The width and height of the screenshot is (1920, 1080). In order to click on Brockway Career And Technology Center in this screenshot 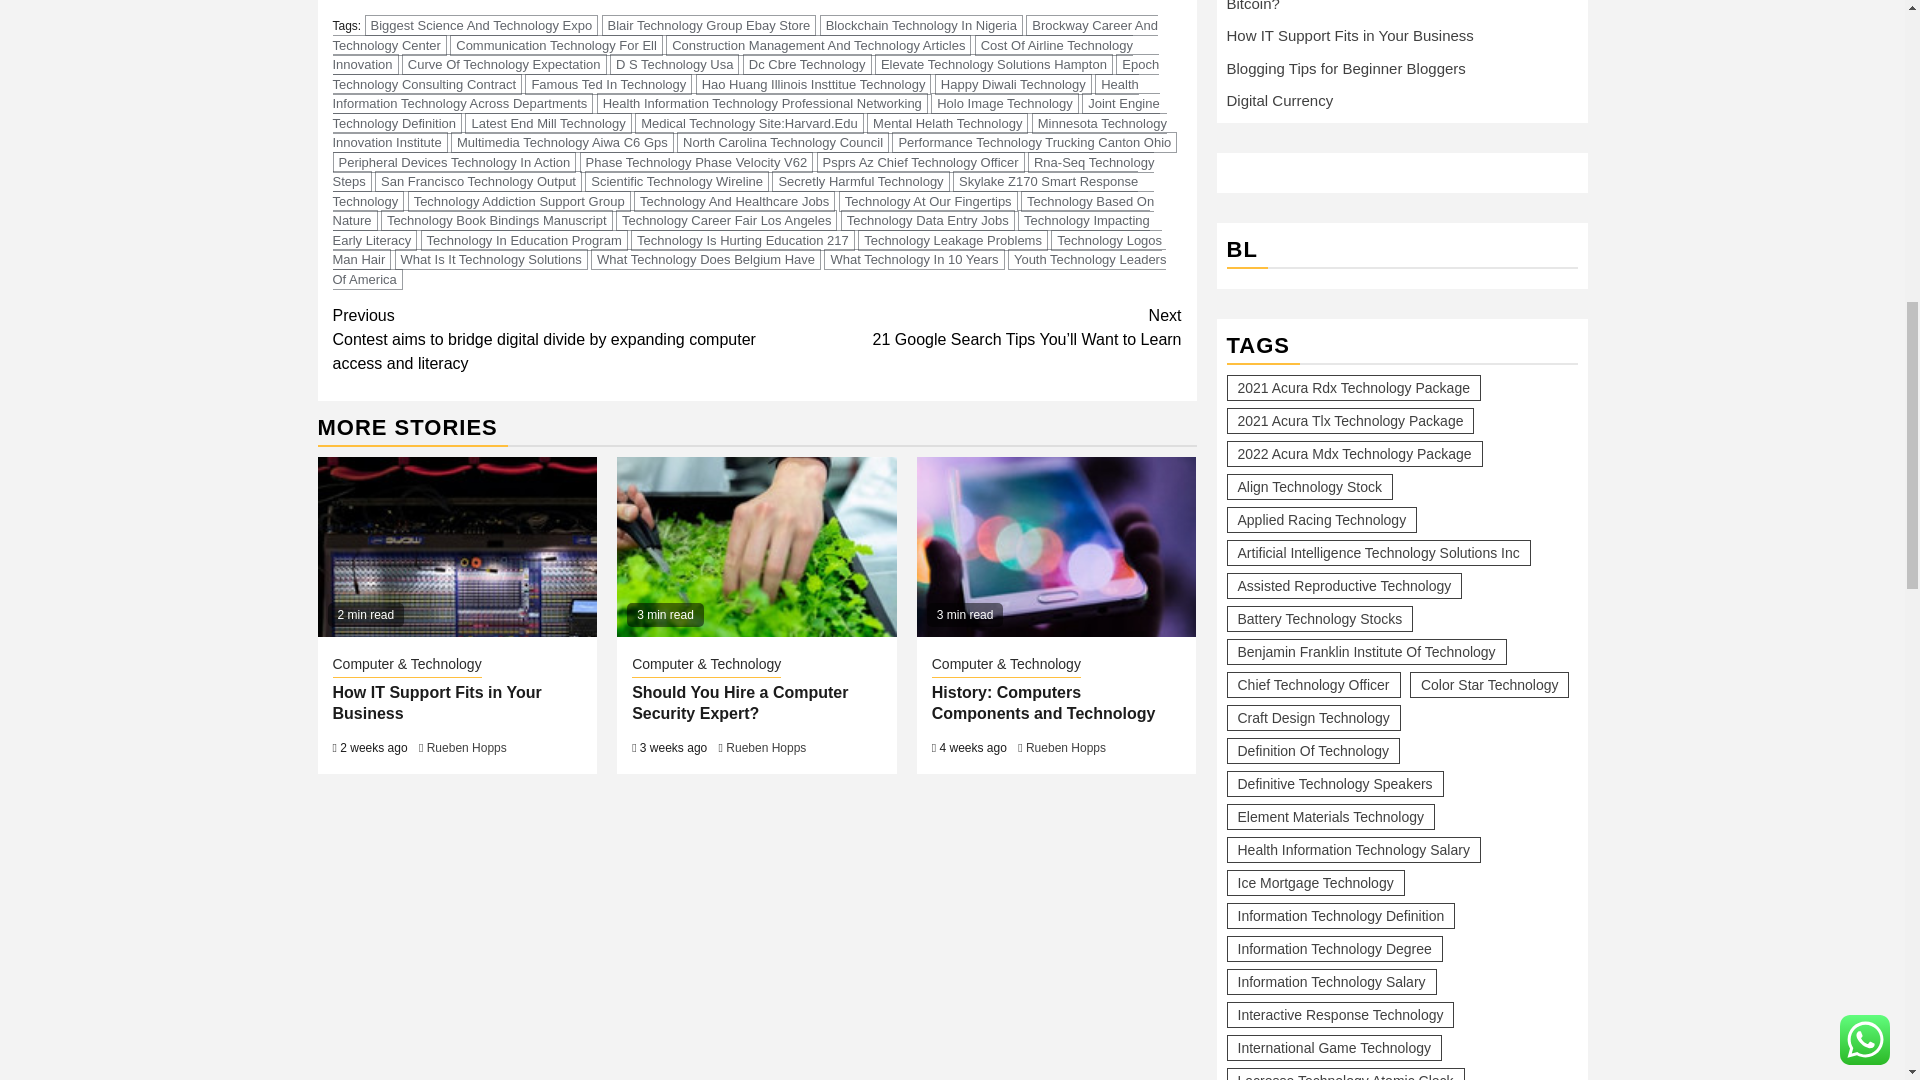, I will do `click(744, 36)`.